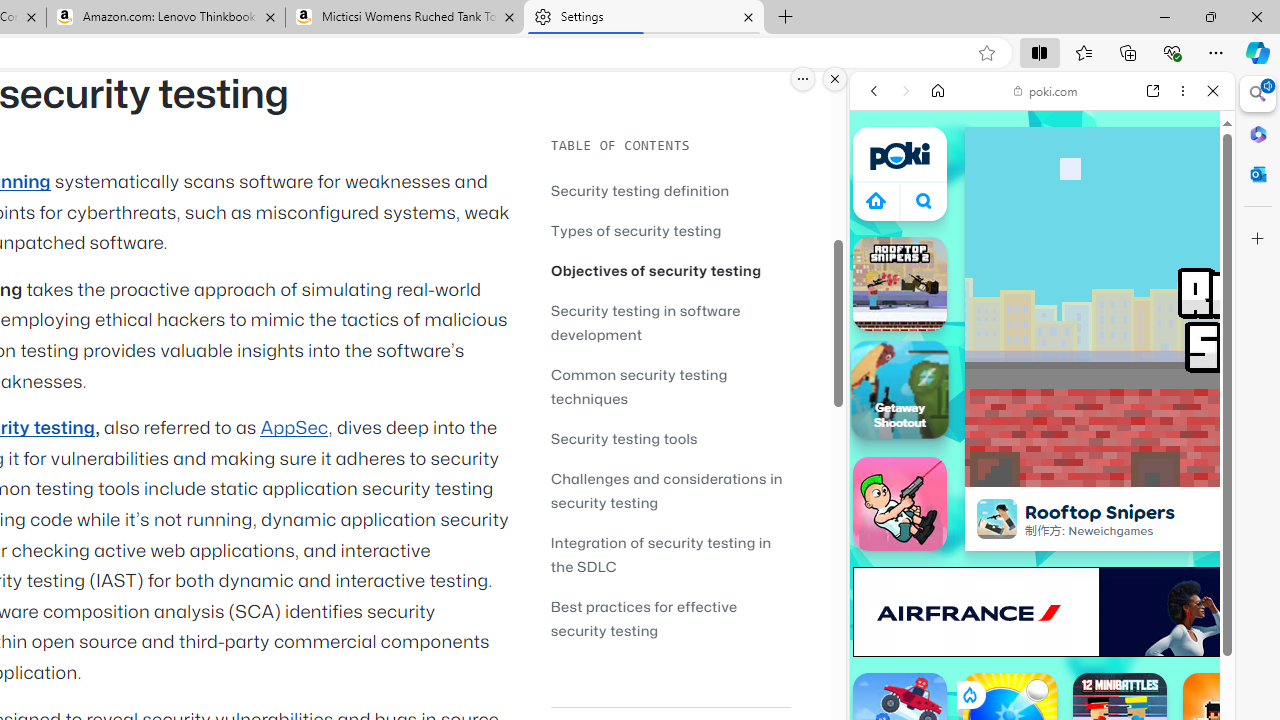 The height and width of the screenshot is (720, 1280). I want to click on Shooting Games, so click(1042, 520).